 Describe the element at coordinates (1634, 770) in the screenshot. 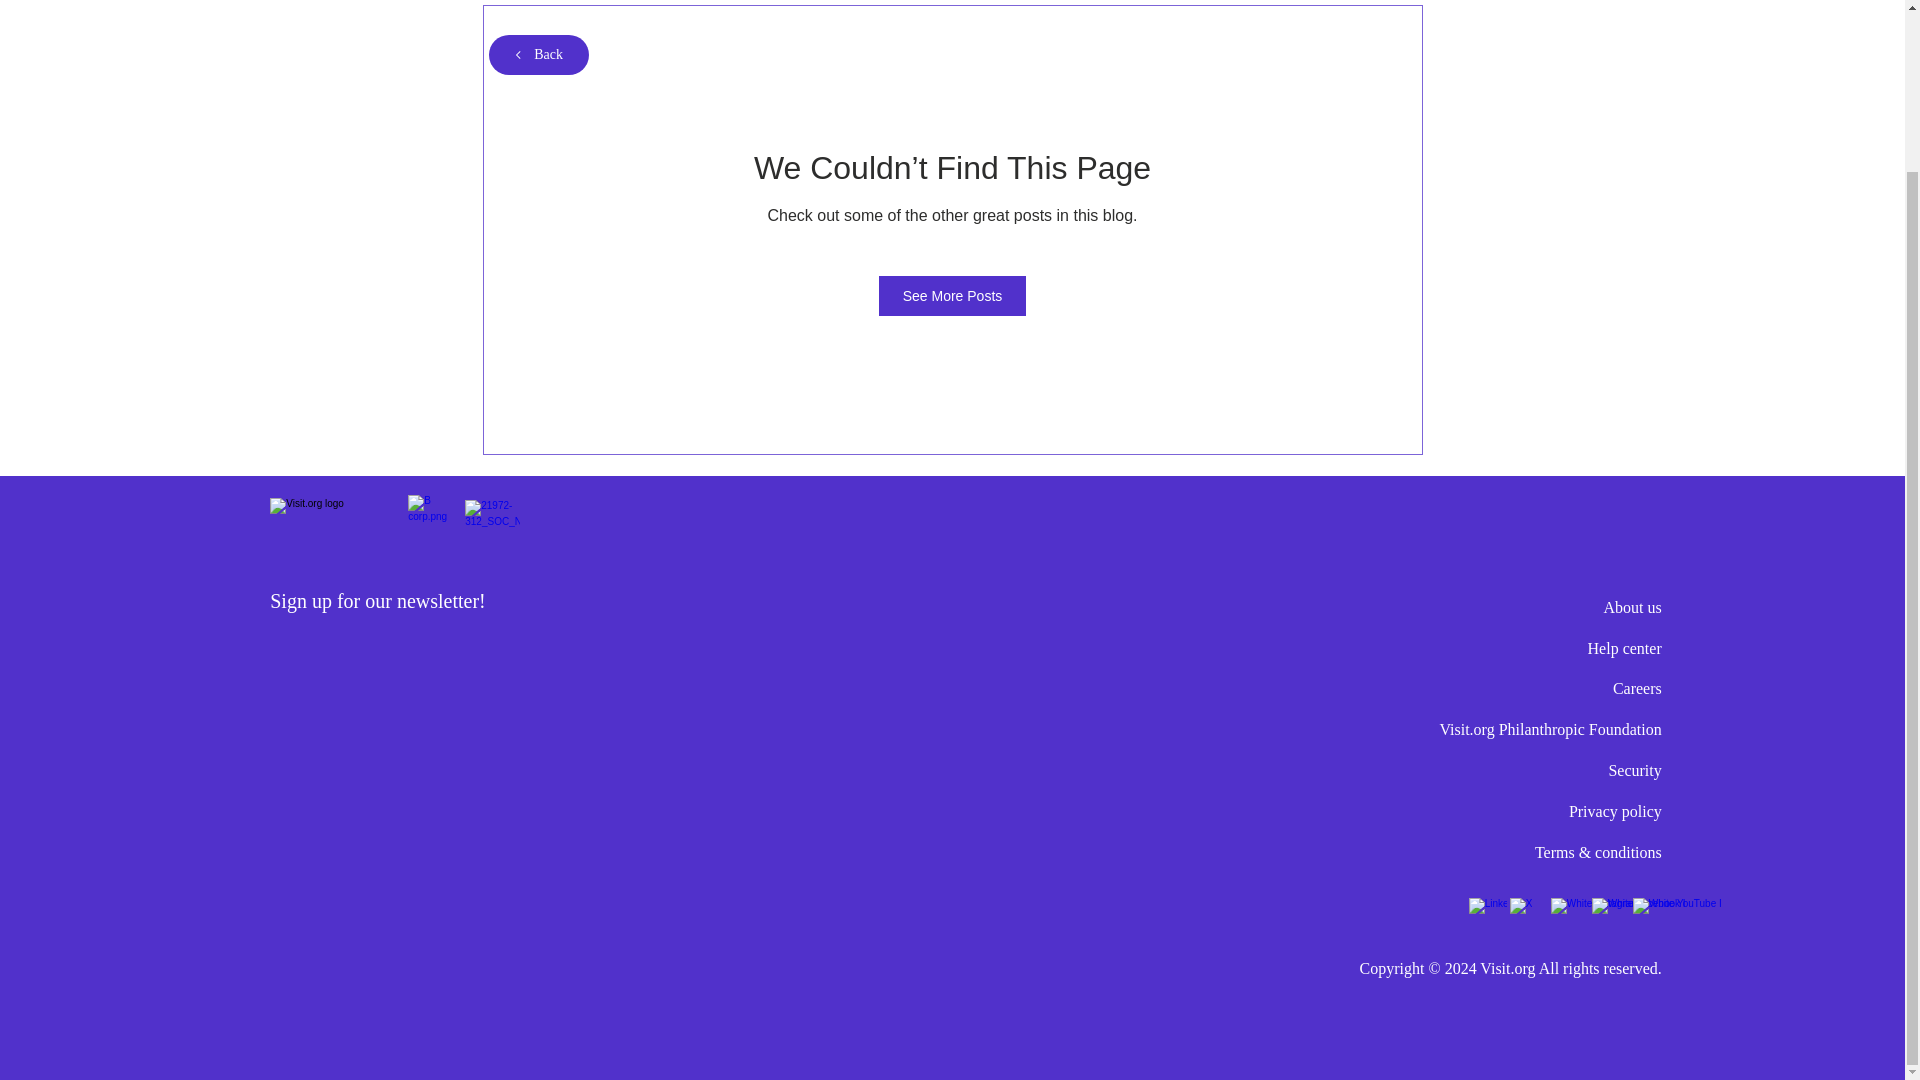

I see `Security` at that location.